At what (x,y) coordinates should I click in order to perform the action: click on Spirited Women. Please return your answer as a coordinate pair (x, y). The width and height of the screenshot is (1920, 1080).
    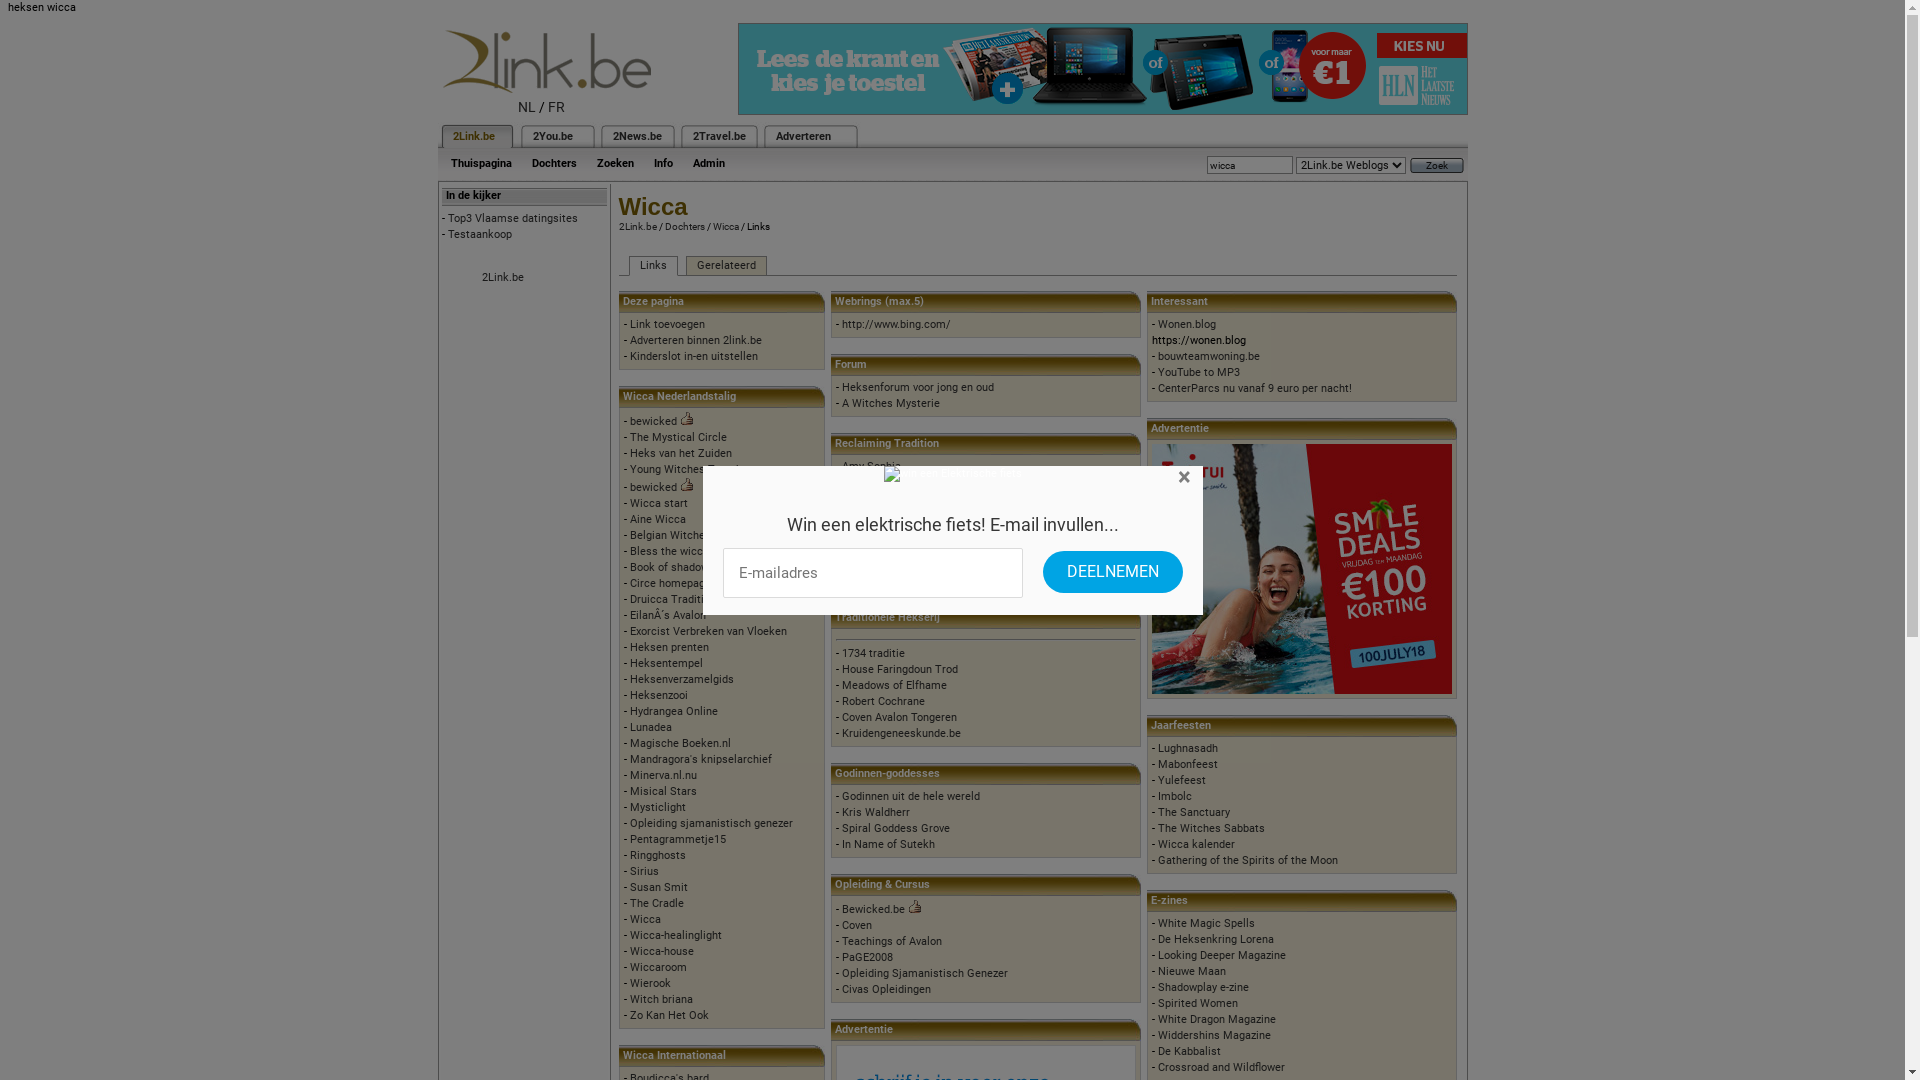
    Looking at the image, I should click on (1198, 1004).